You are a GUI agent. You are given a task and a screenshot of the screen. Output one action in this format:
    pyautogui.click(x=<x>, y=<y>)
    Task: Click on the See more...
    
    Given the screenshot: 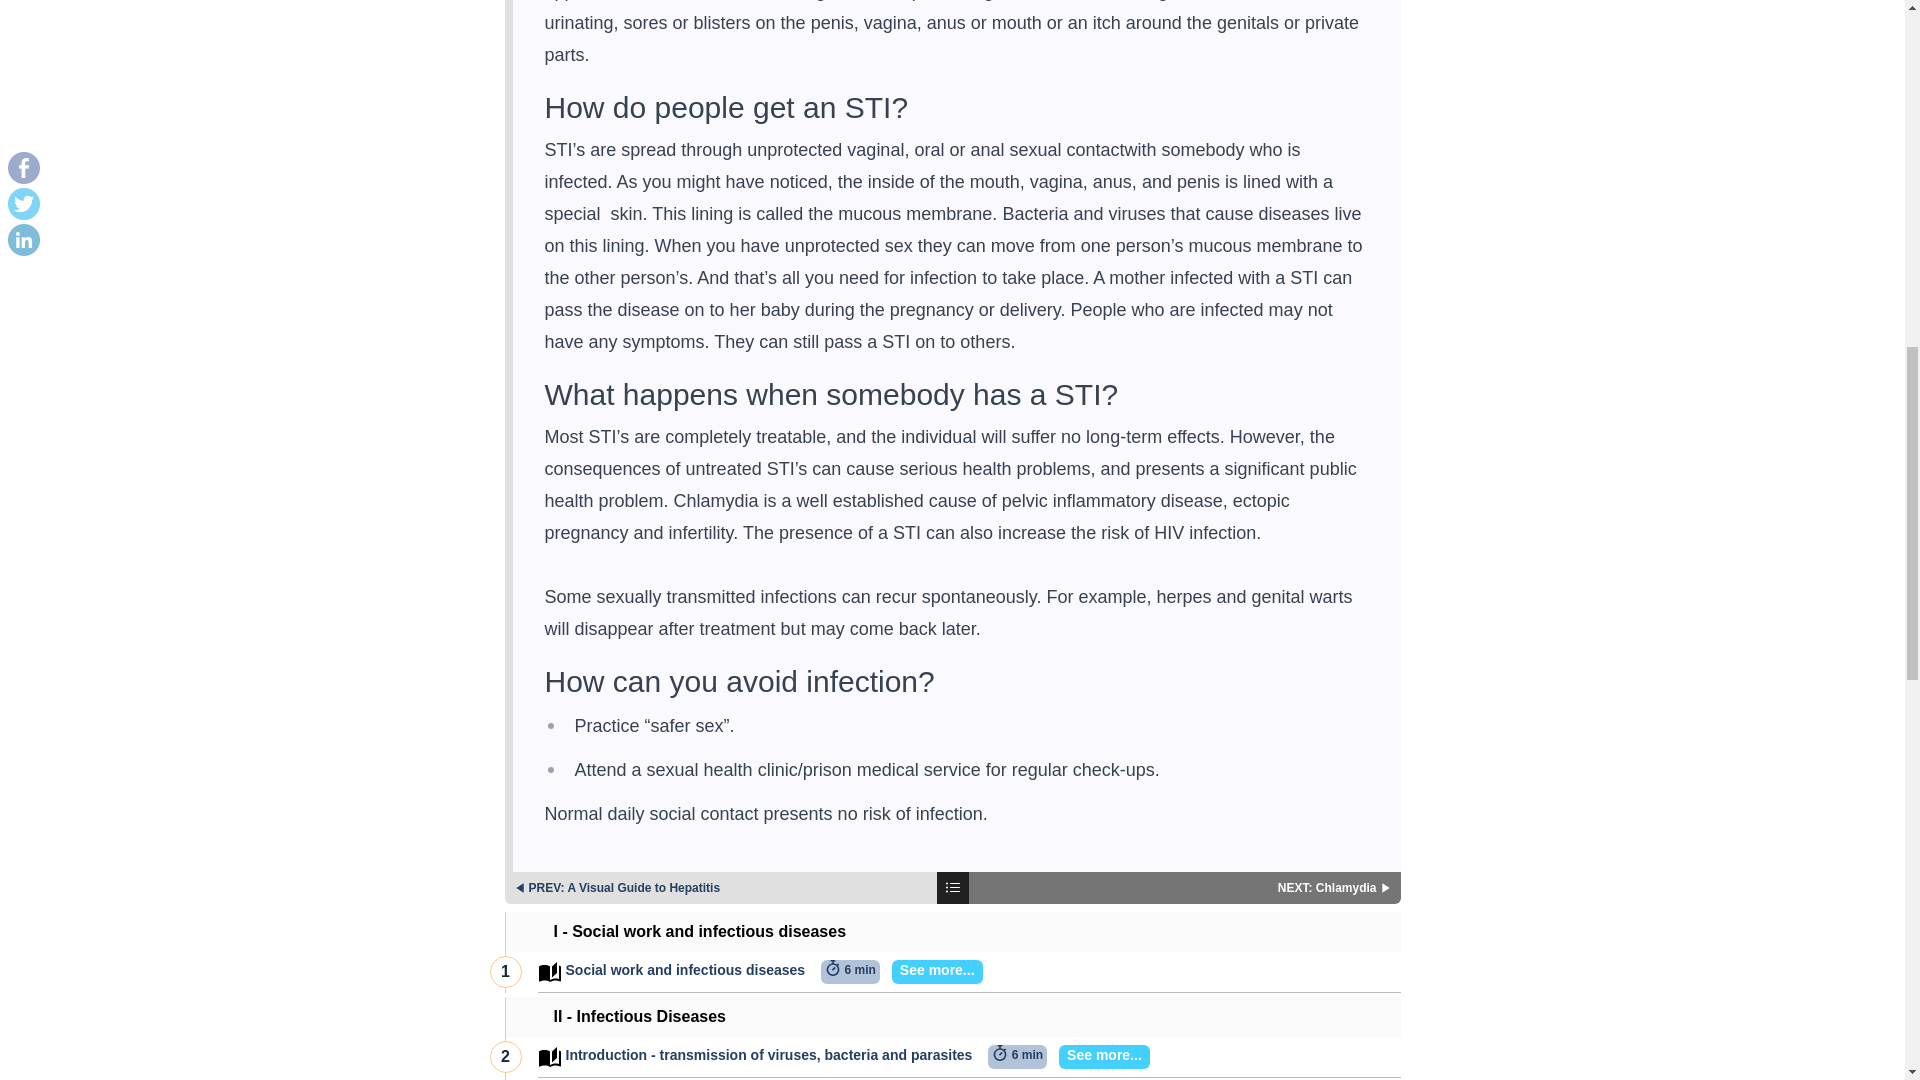 What is the action you would take?
    pyautogui.click(x=1098, y=1057)
    